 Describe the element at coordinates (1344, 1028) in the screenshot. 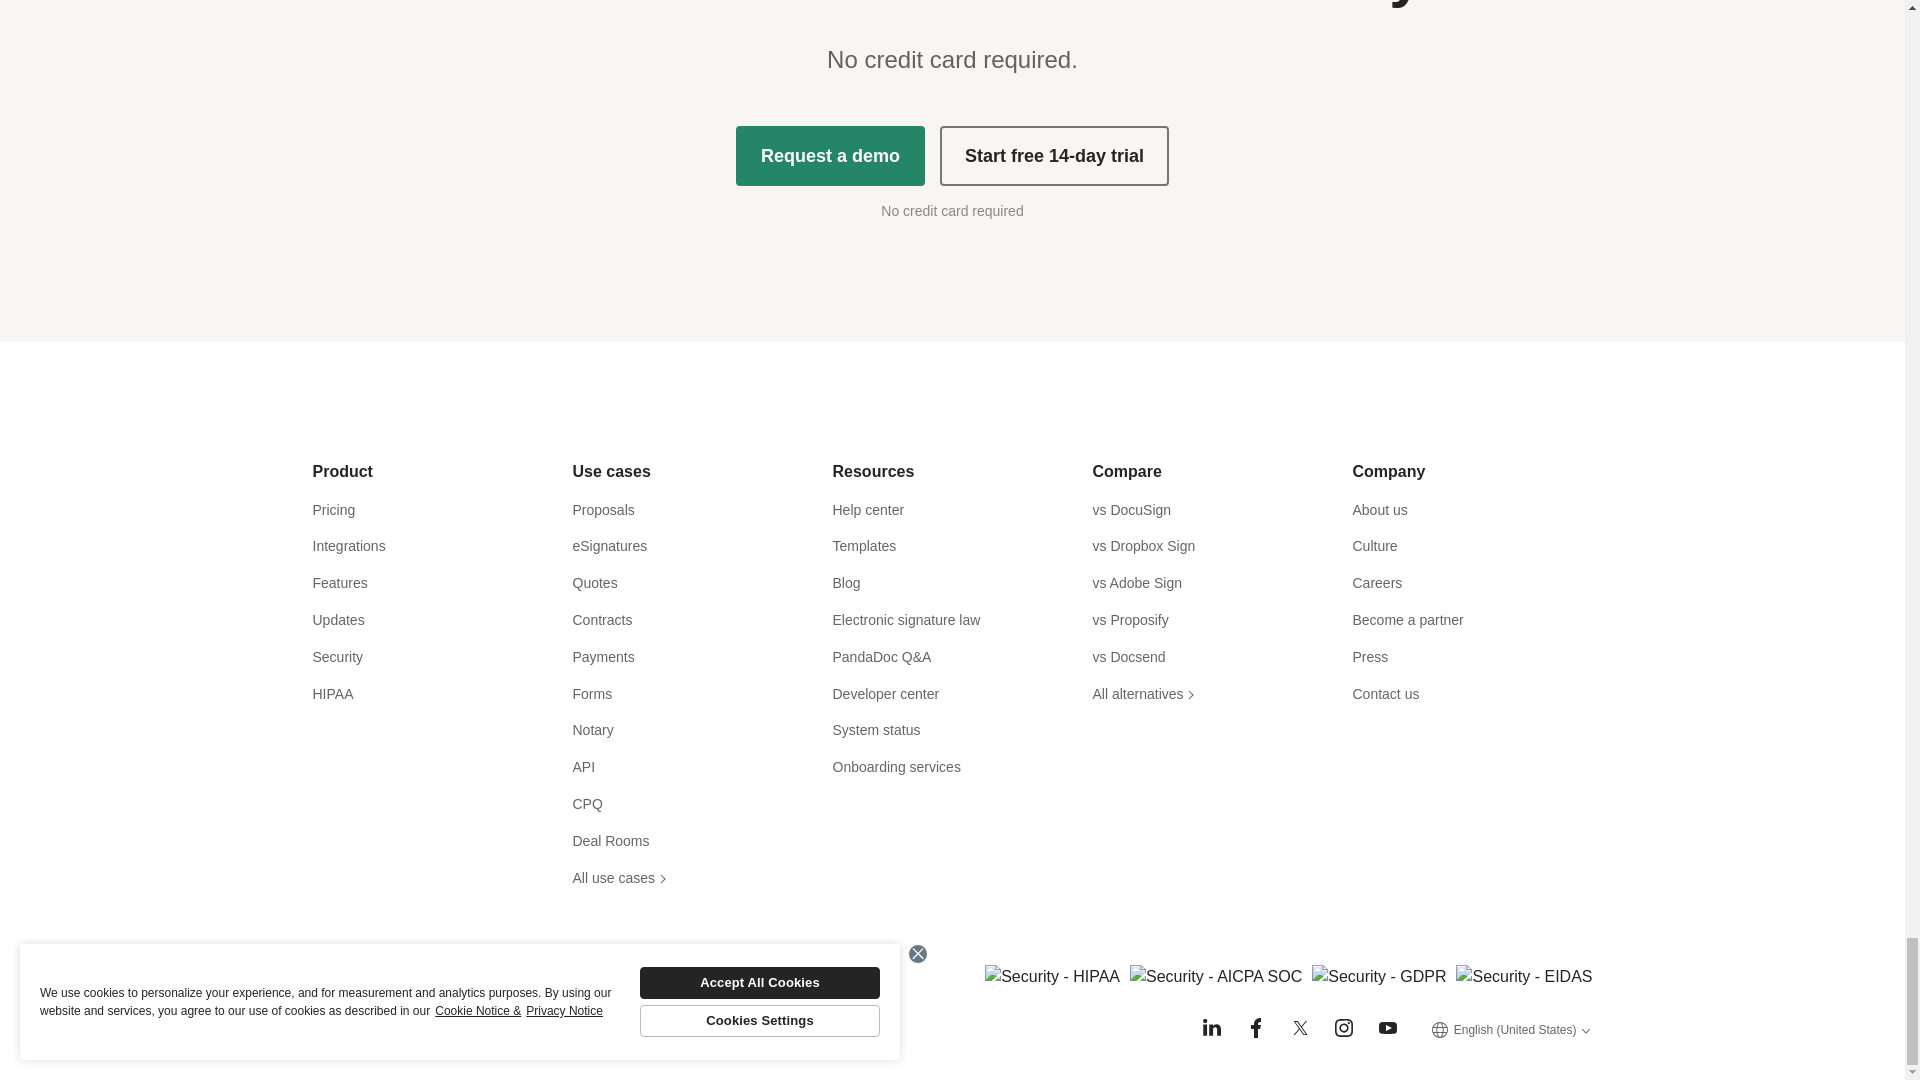

I see `Instagram` at that location.